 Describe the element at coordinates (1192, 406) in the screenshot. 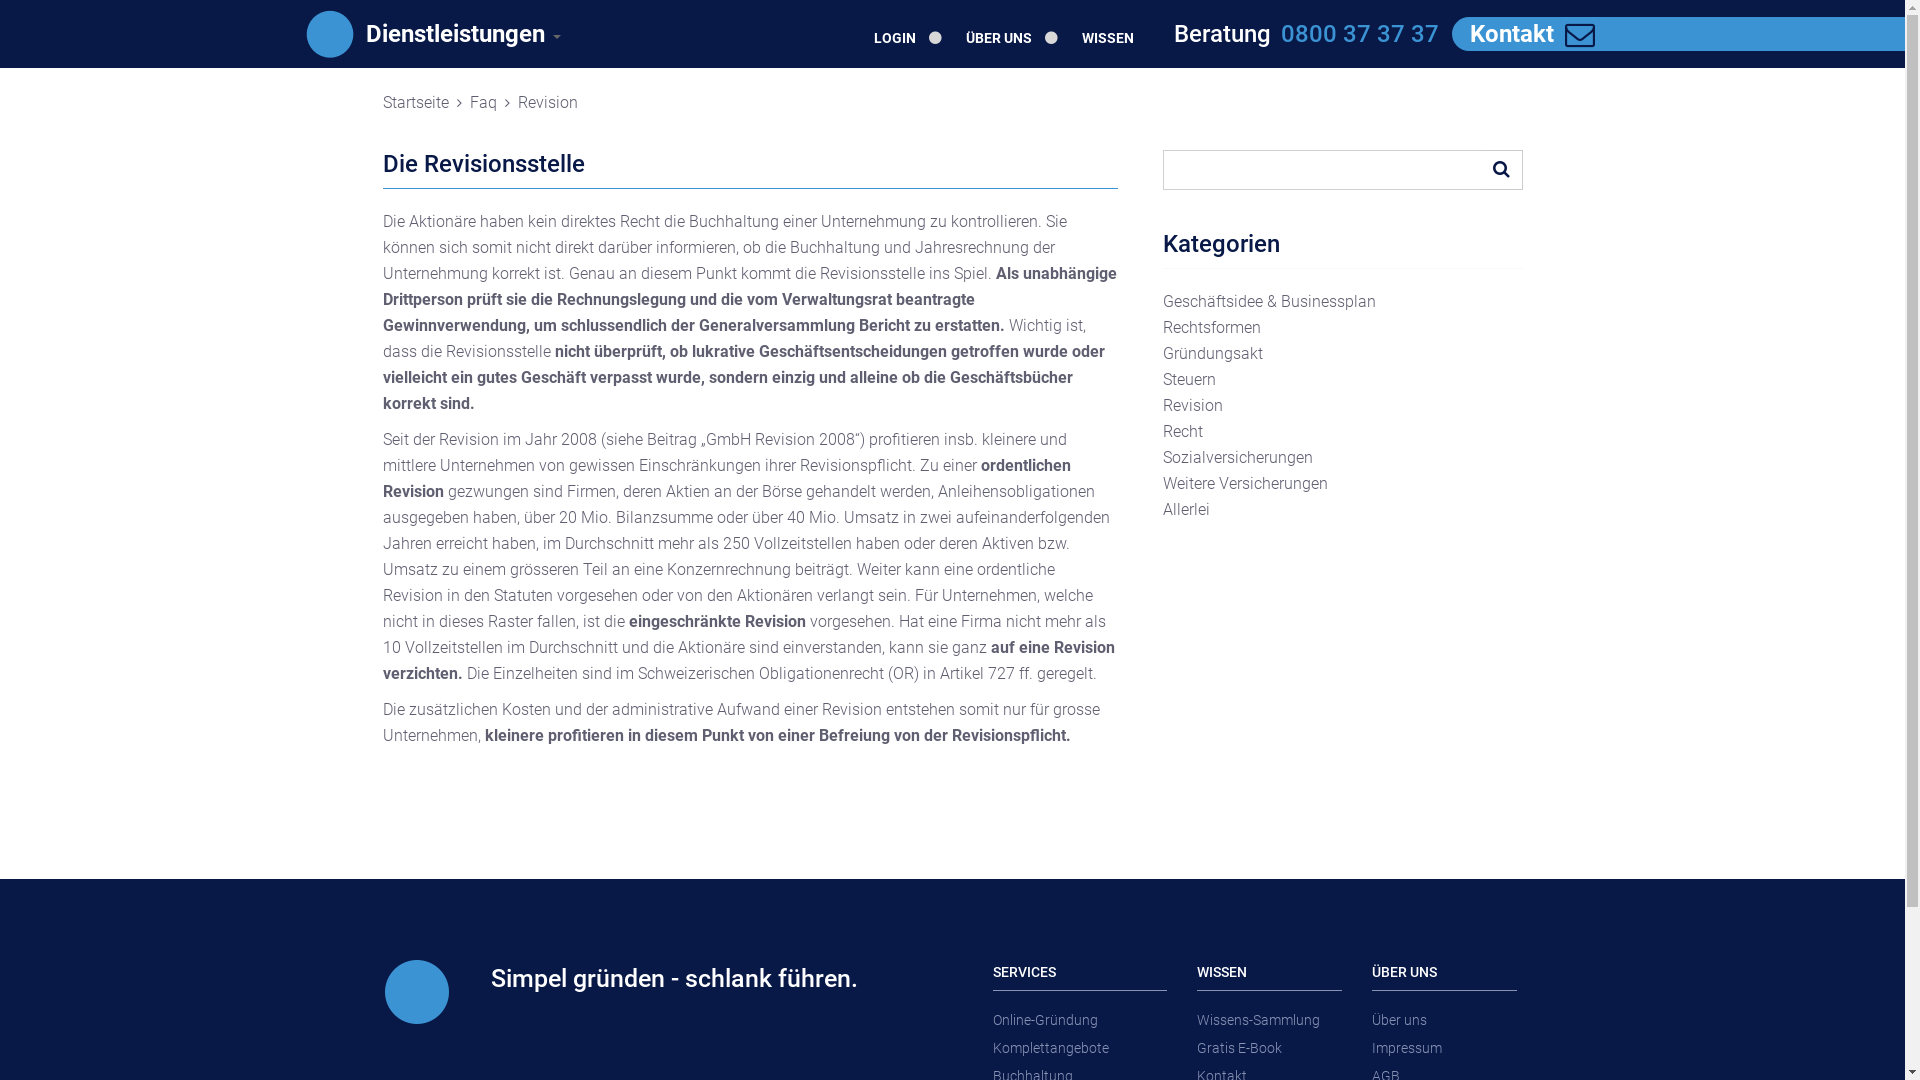

I see `Revision` at that location.